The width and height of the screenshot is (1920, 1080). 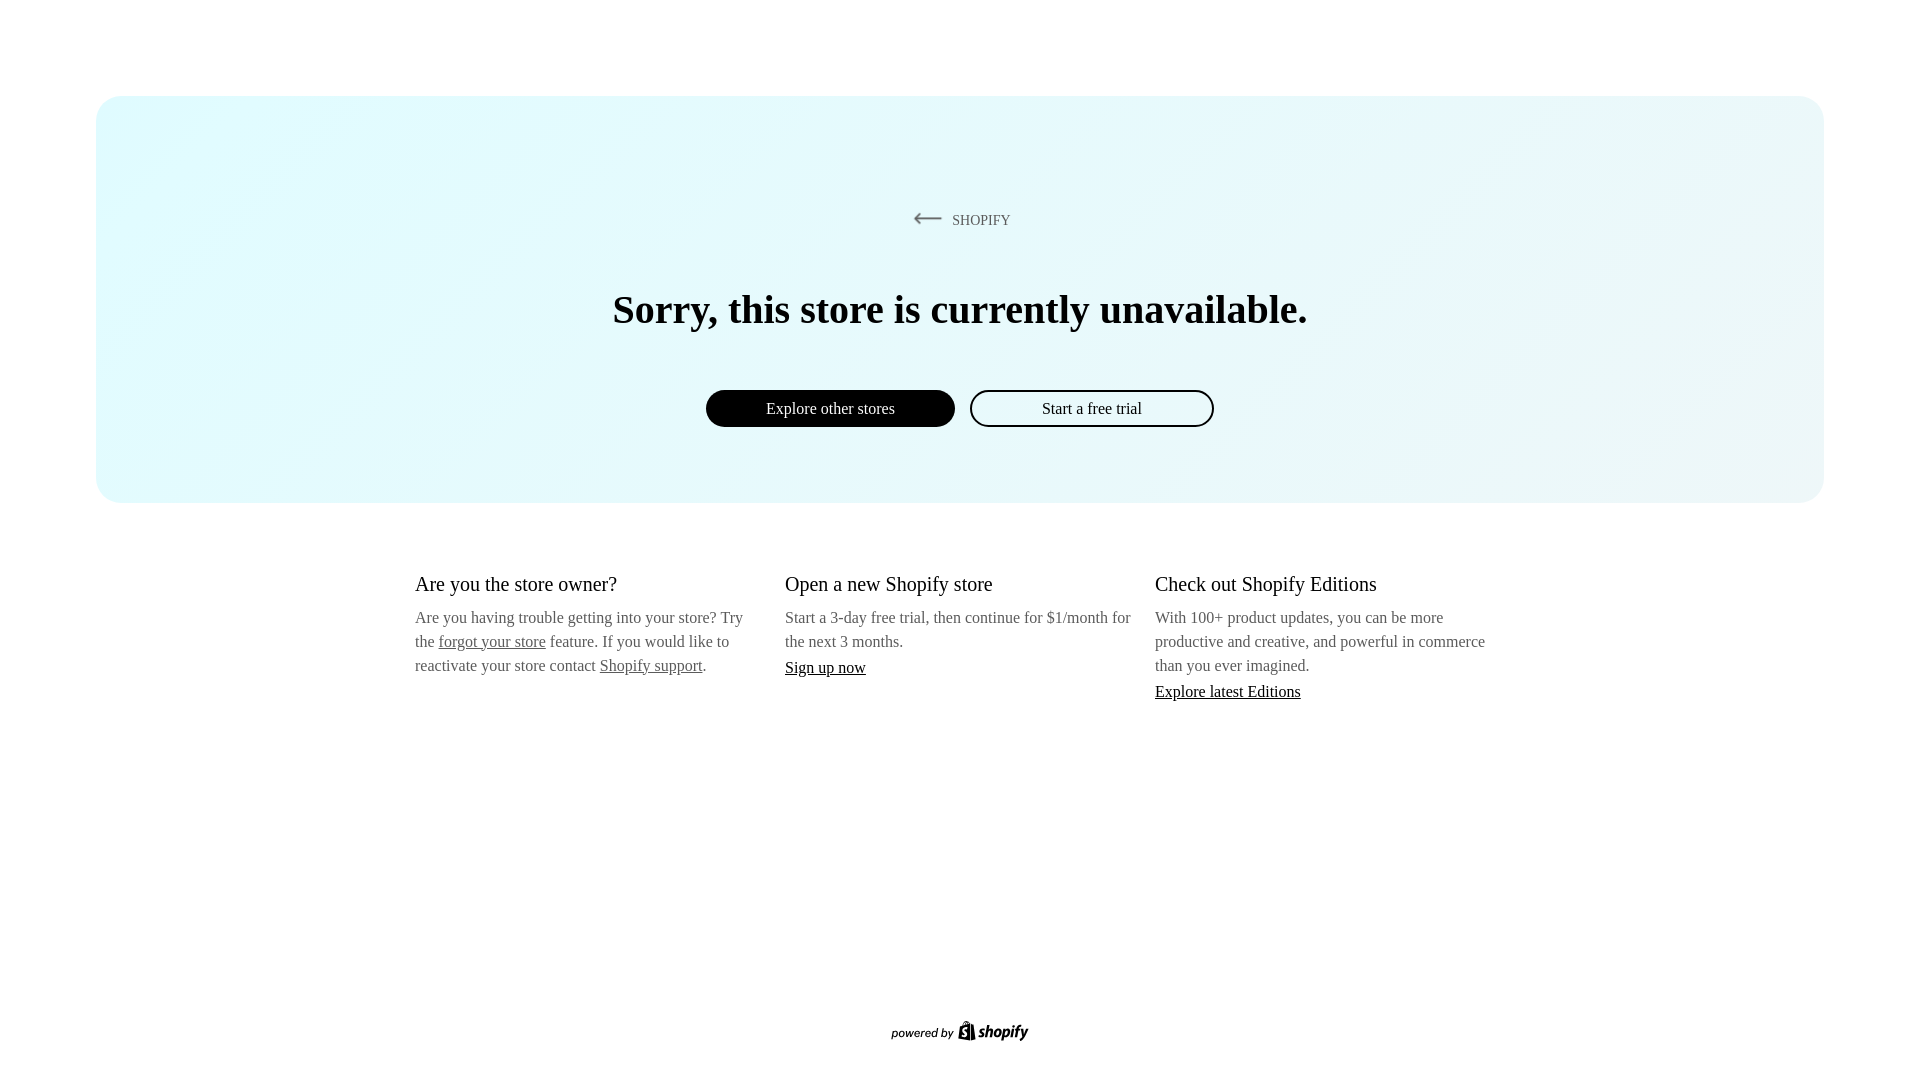 What do you see at coordinates (825, 667) in the screenshot?
I see `Sign up now` at bounding box center [825, 667].